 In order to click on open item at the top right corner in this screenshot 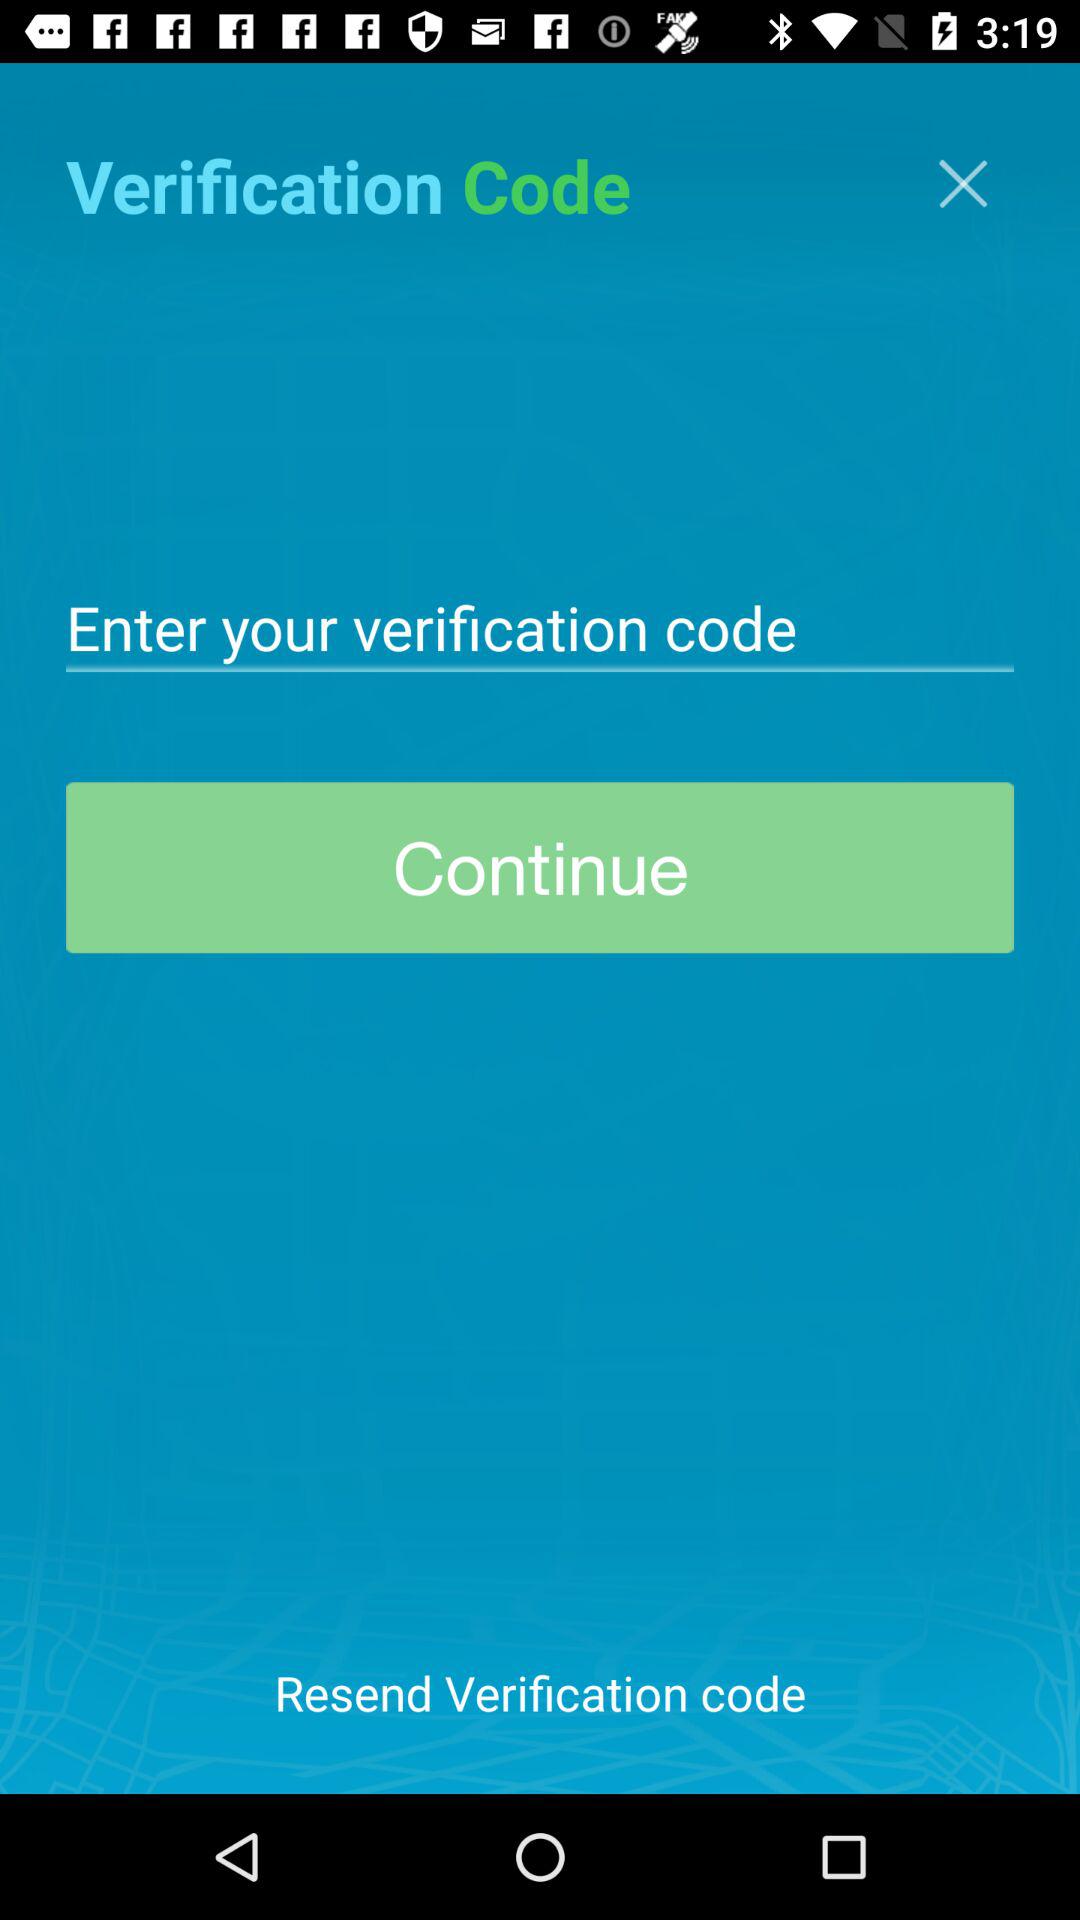, I will do `click(963, 184)`.